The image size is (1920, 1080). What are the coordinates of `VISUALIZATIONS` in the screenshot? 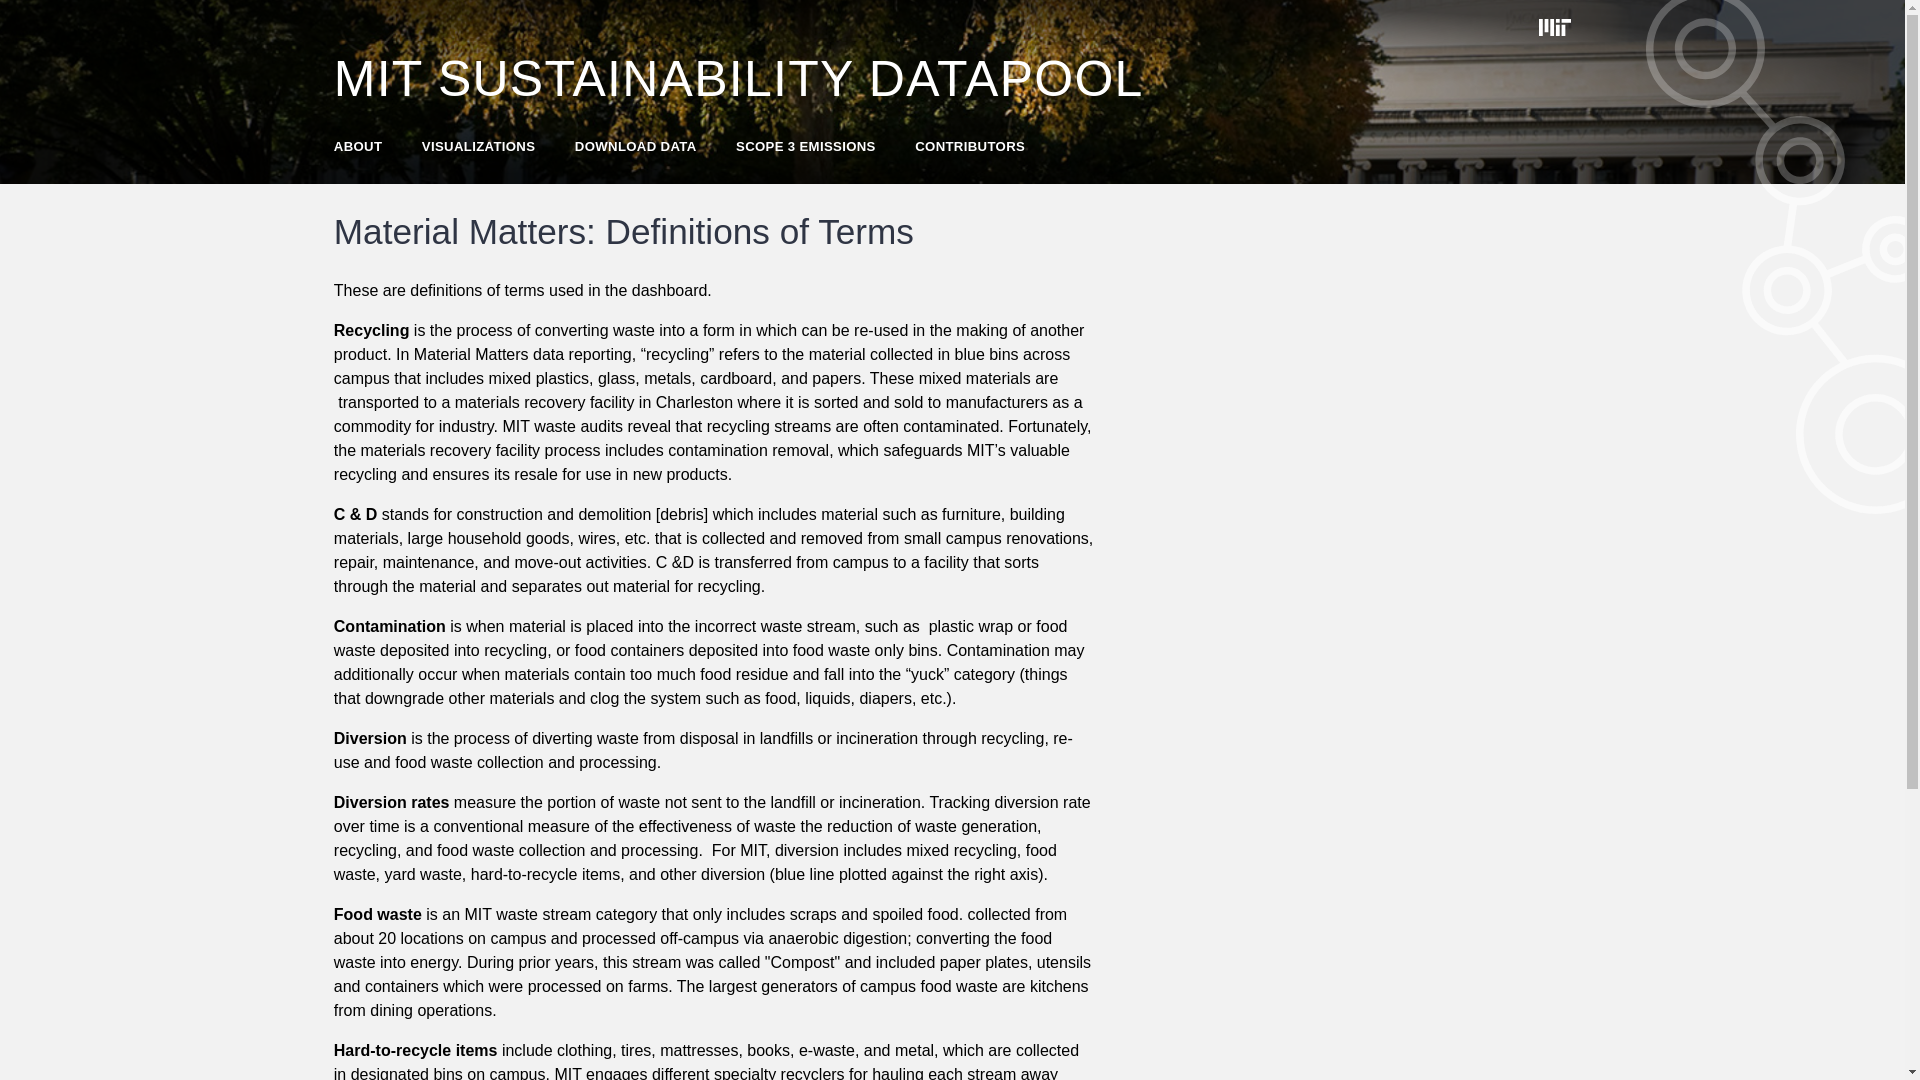 It's located at (478, 146).